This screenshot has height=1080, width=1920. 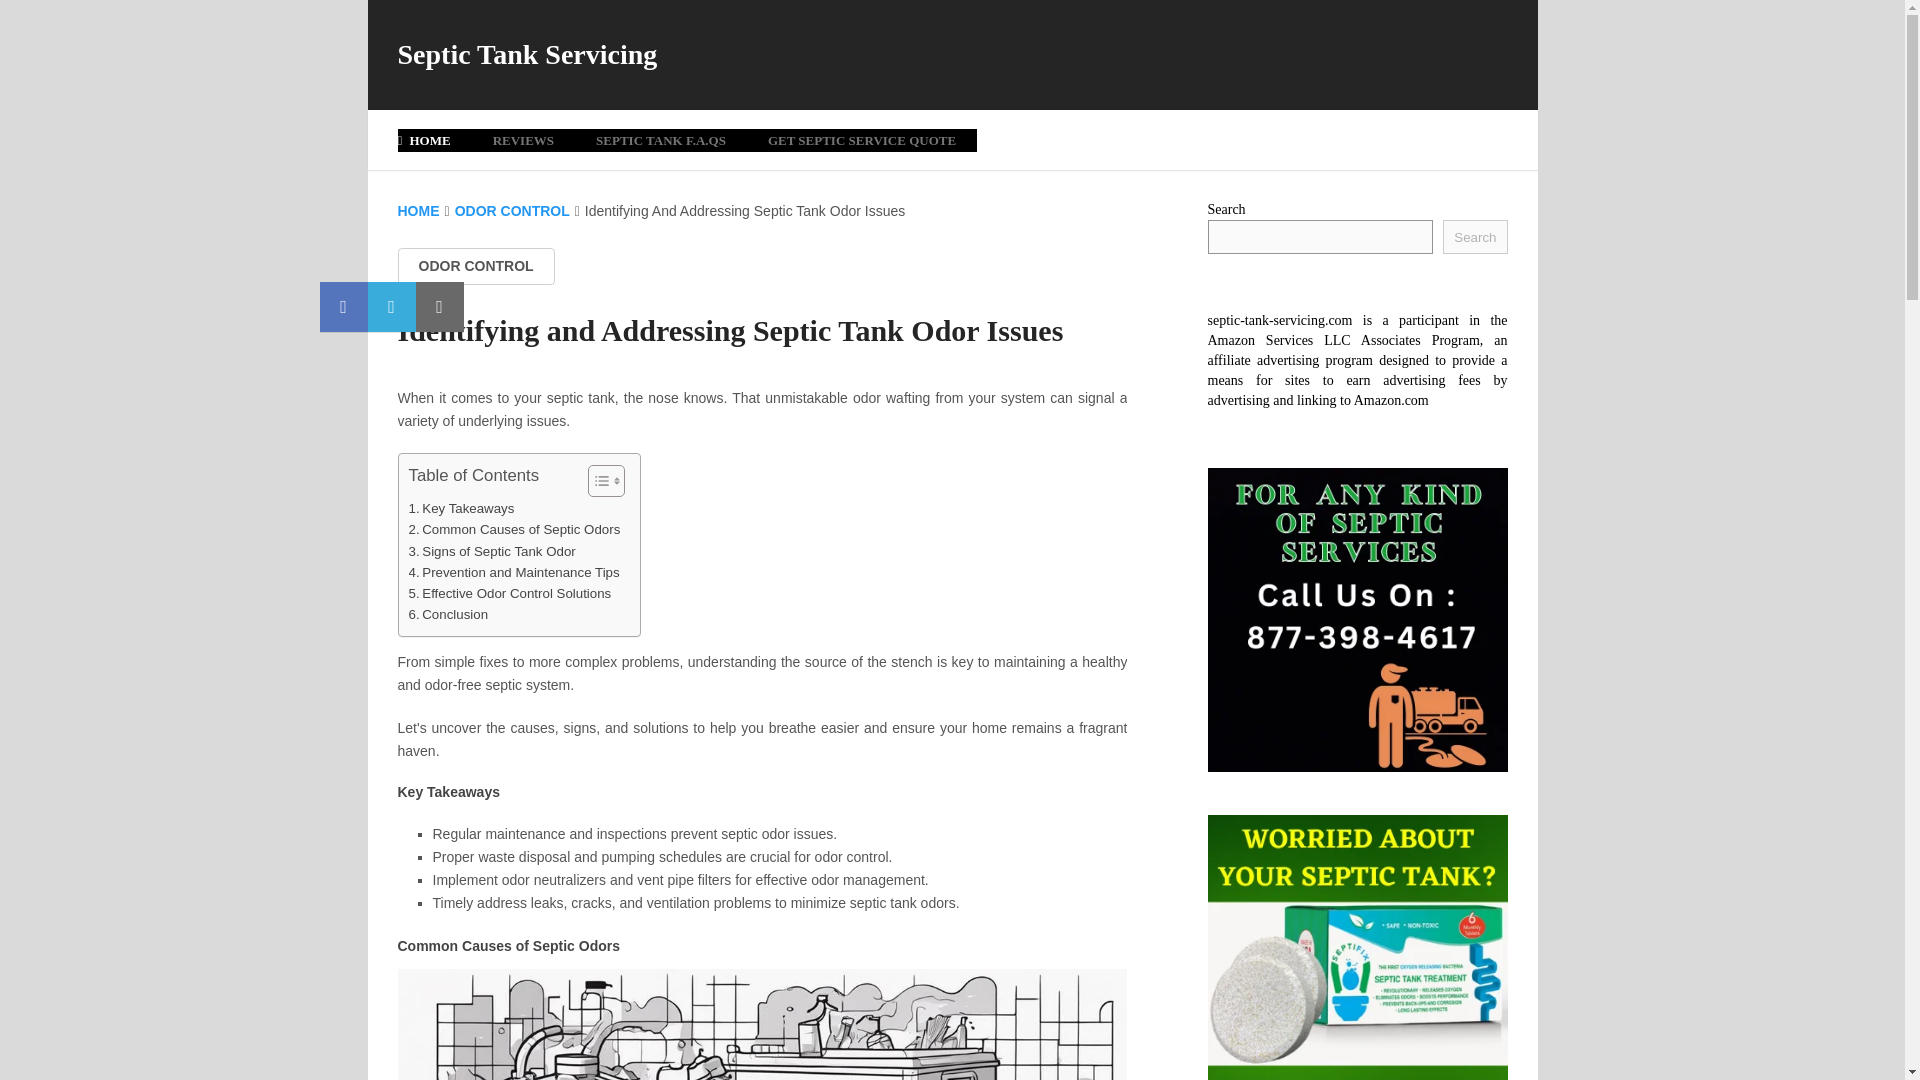 I want to click on HOME, so click(x=418, y=211).